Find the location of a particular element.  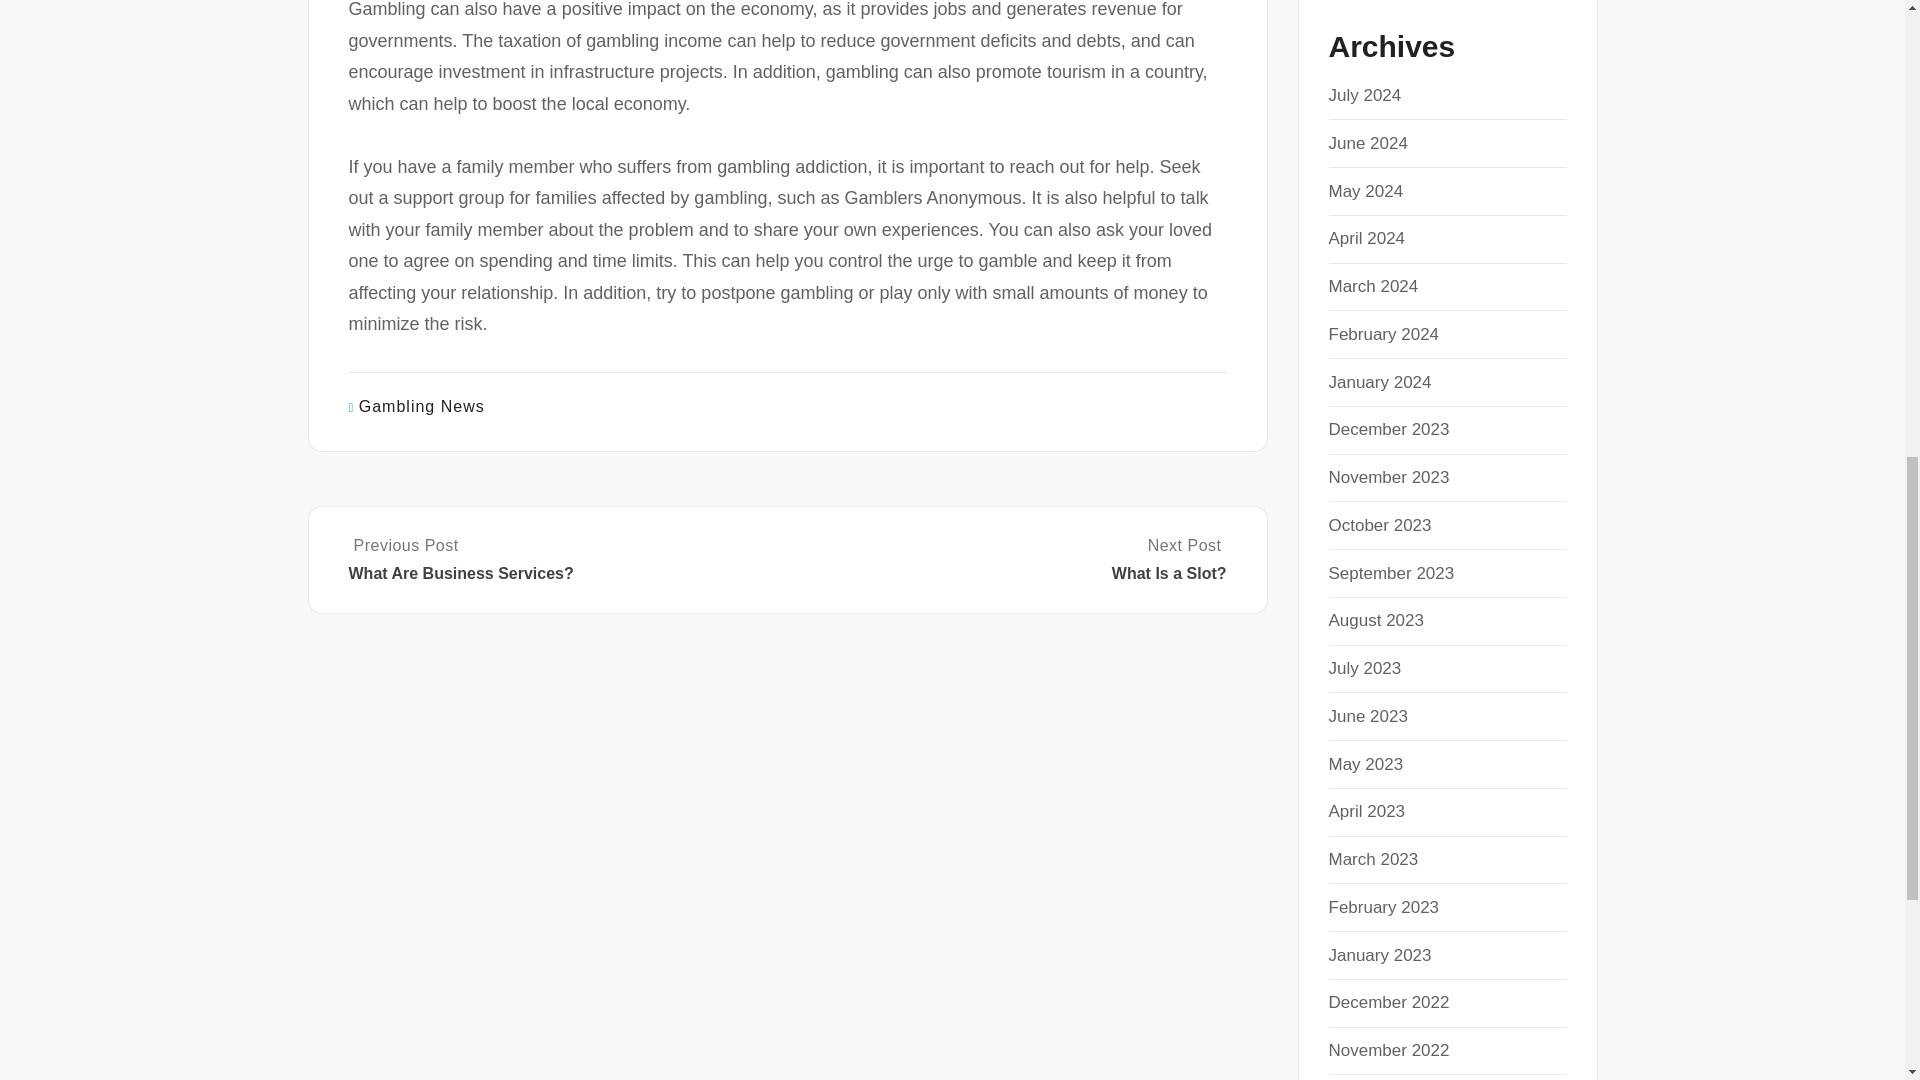

December 2022 is located at coordinates (1388, 1002).